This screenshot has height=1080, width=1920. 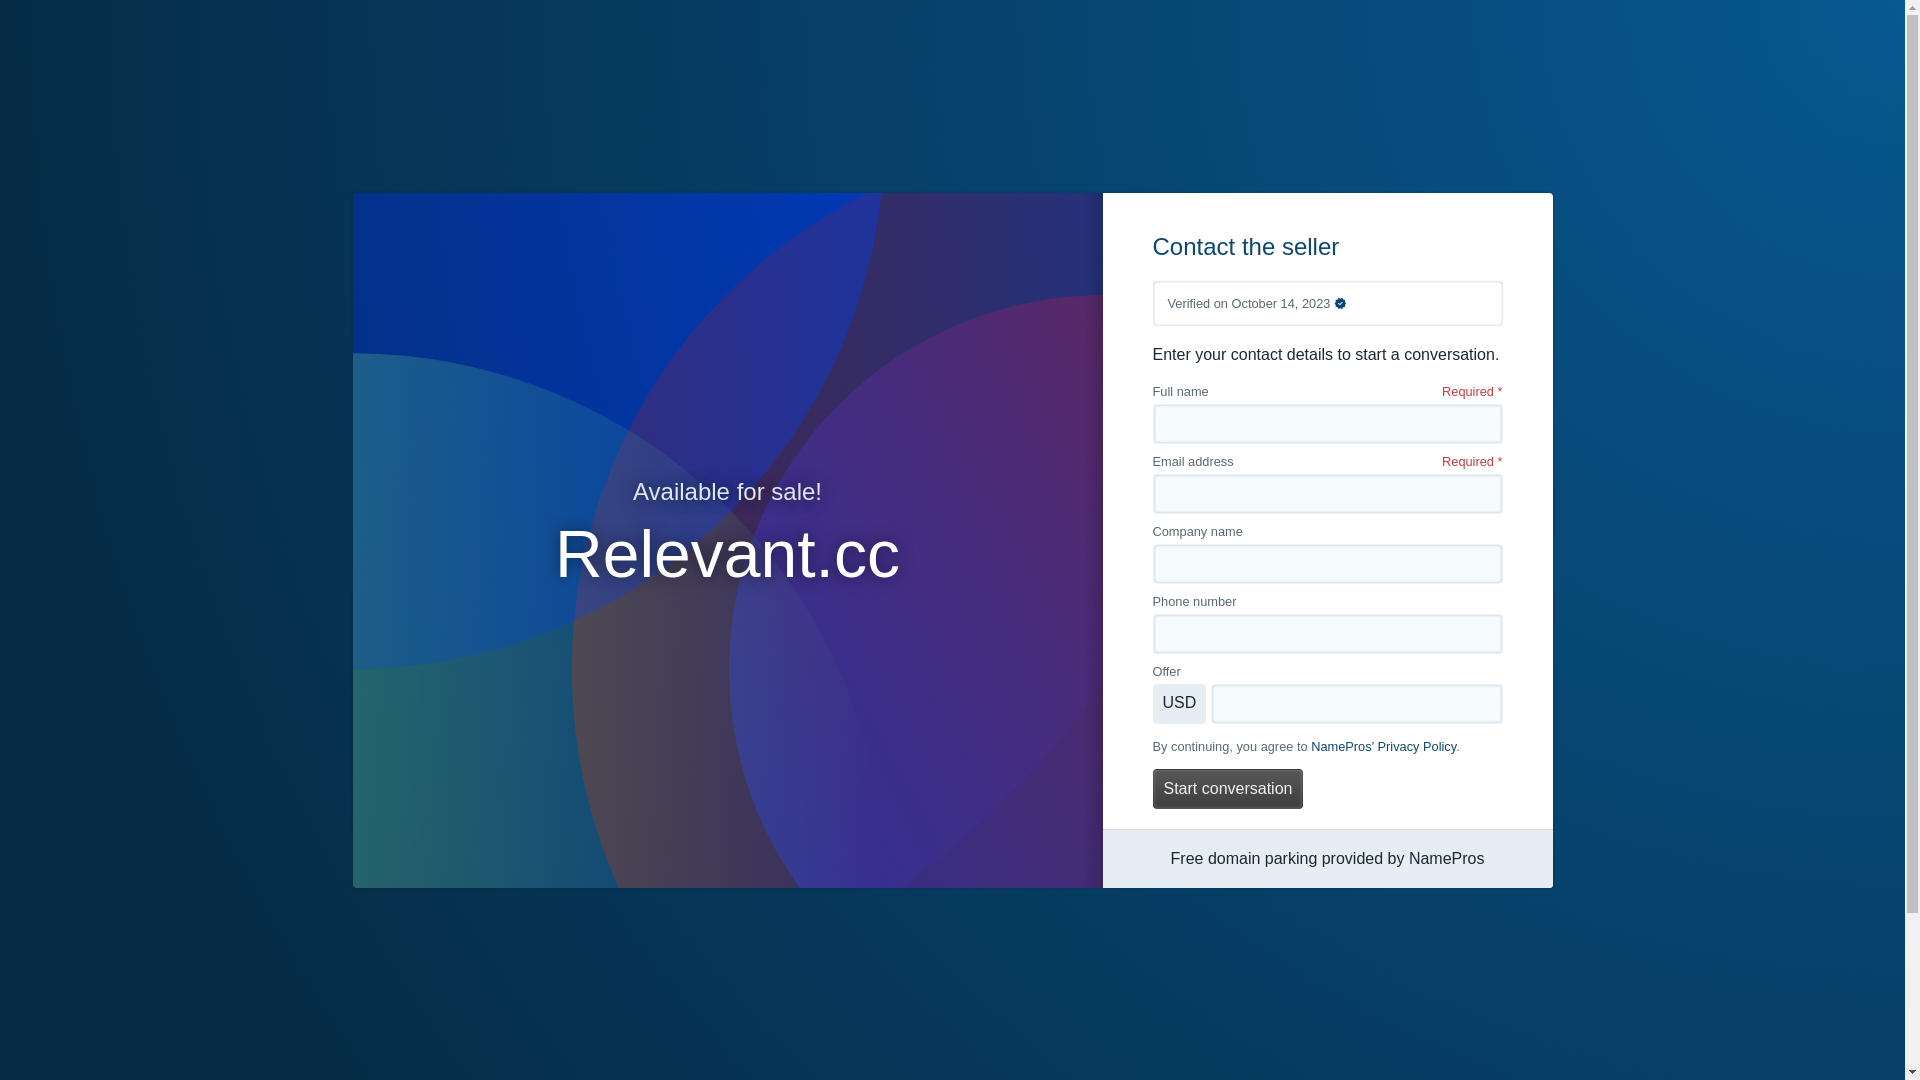 I want to click on Start conversation, so click(x=1228, y=788).